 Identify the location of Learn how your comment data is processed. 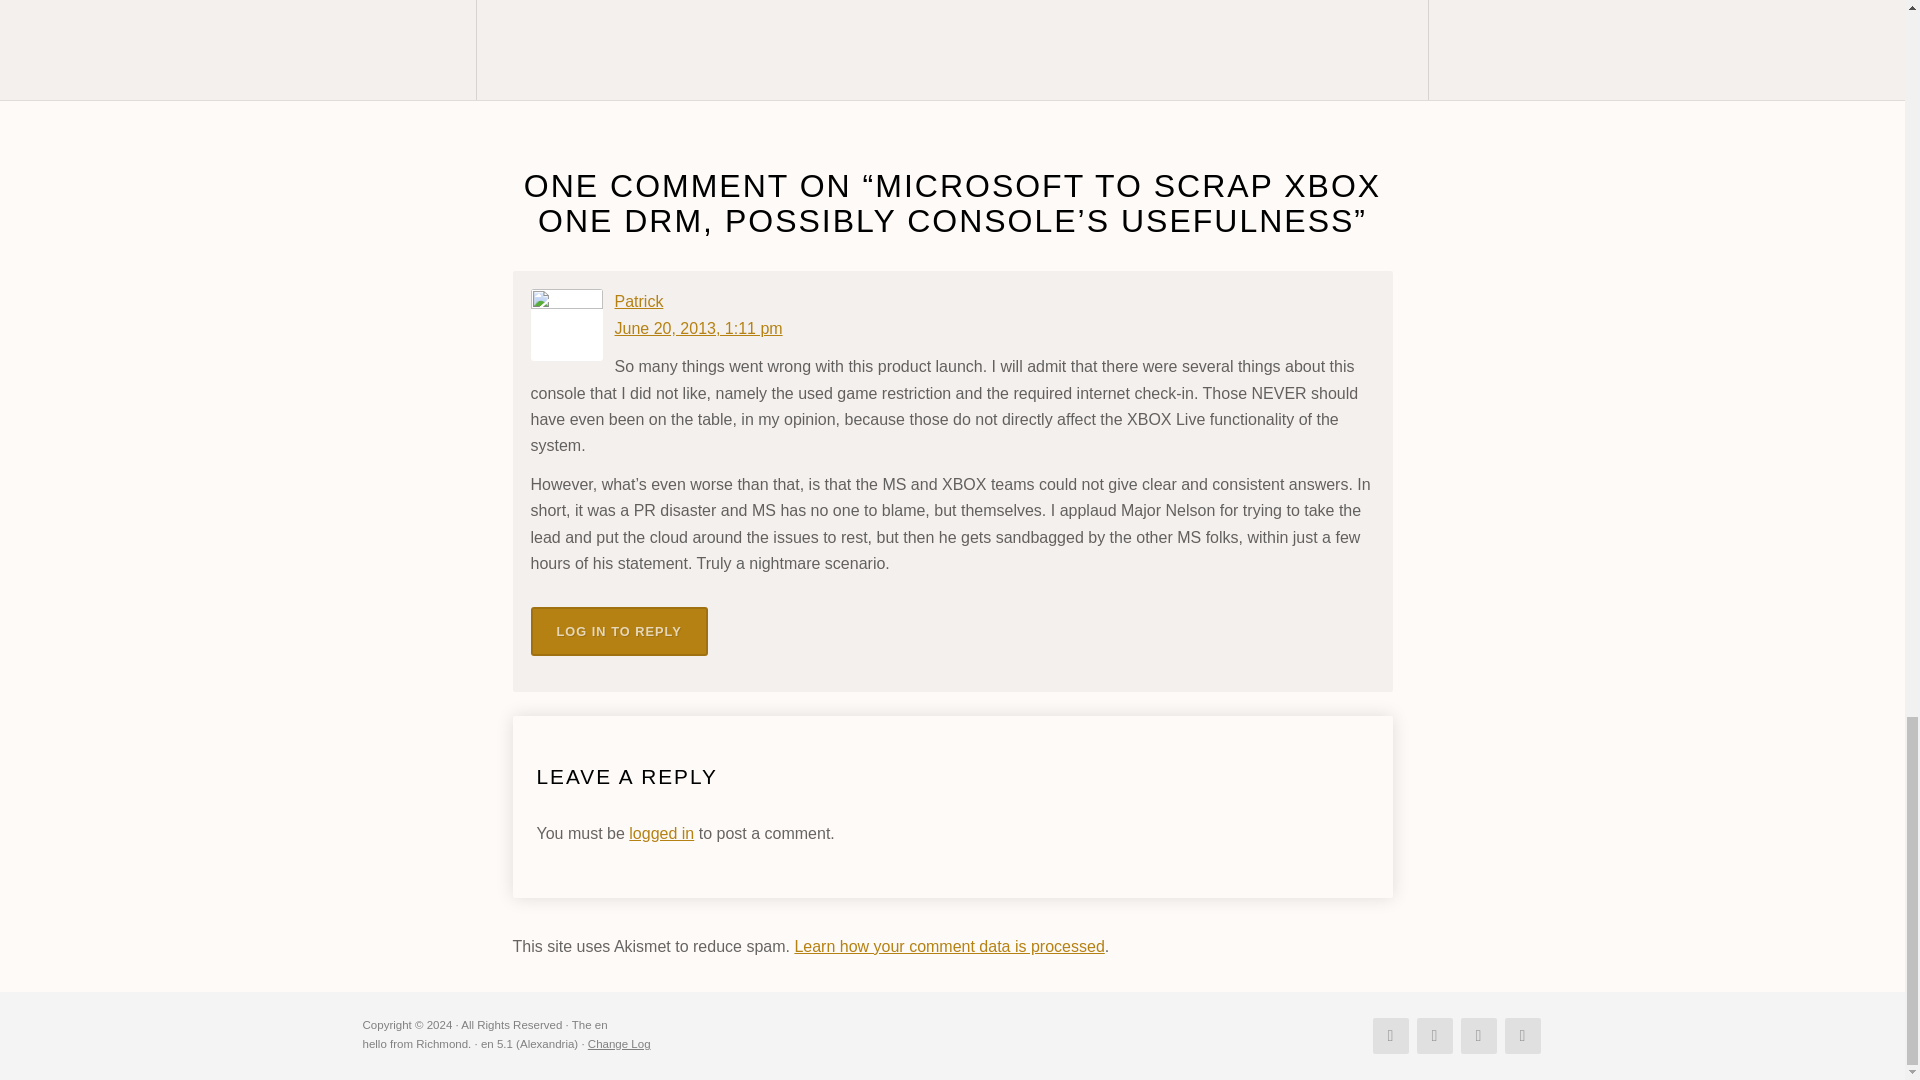
(949, 946).